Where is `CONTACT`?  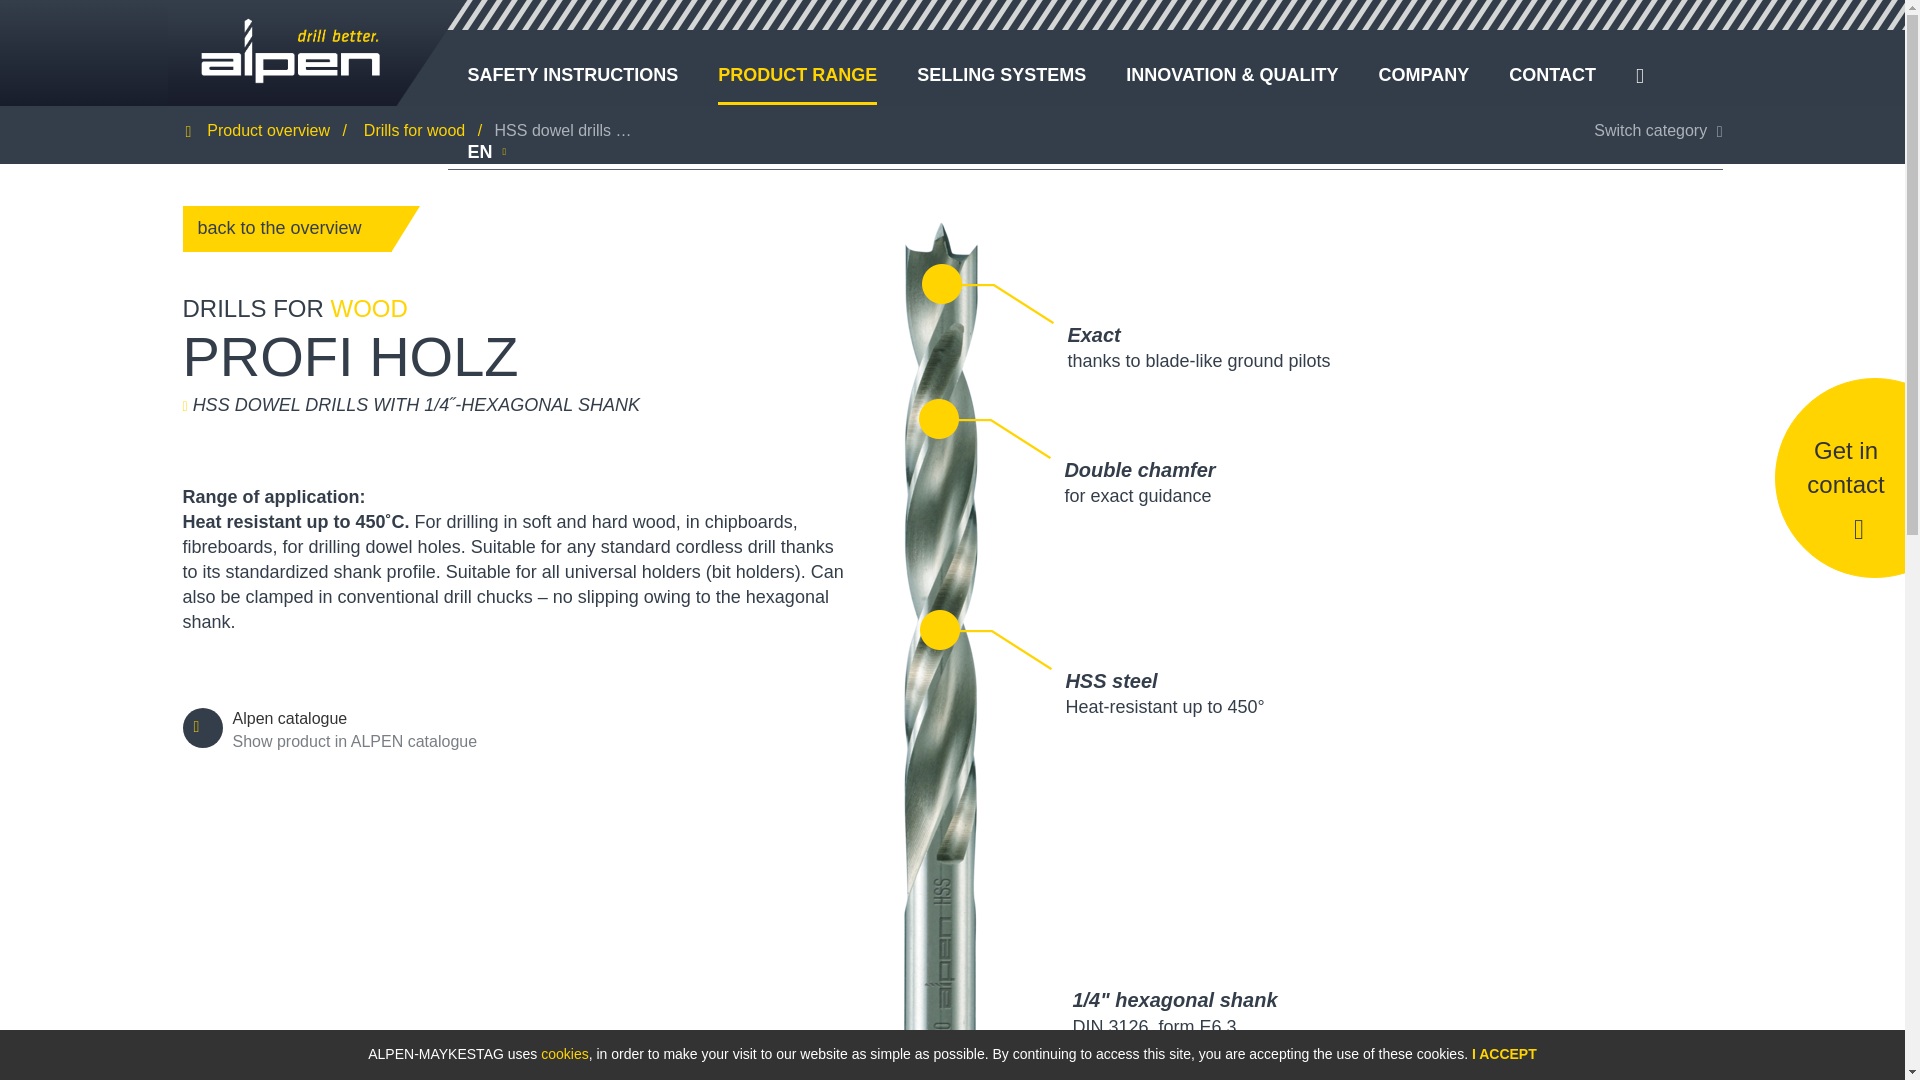 CONTACT is located at coordinates (1552, 74).